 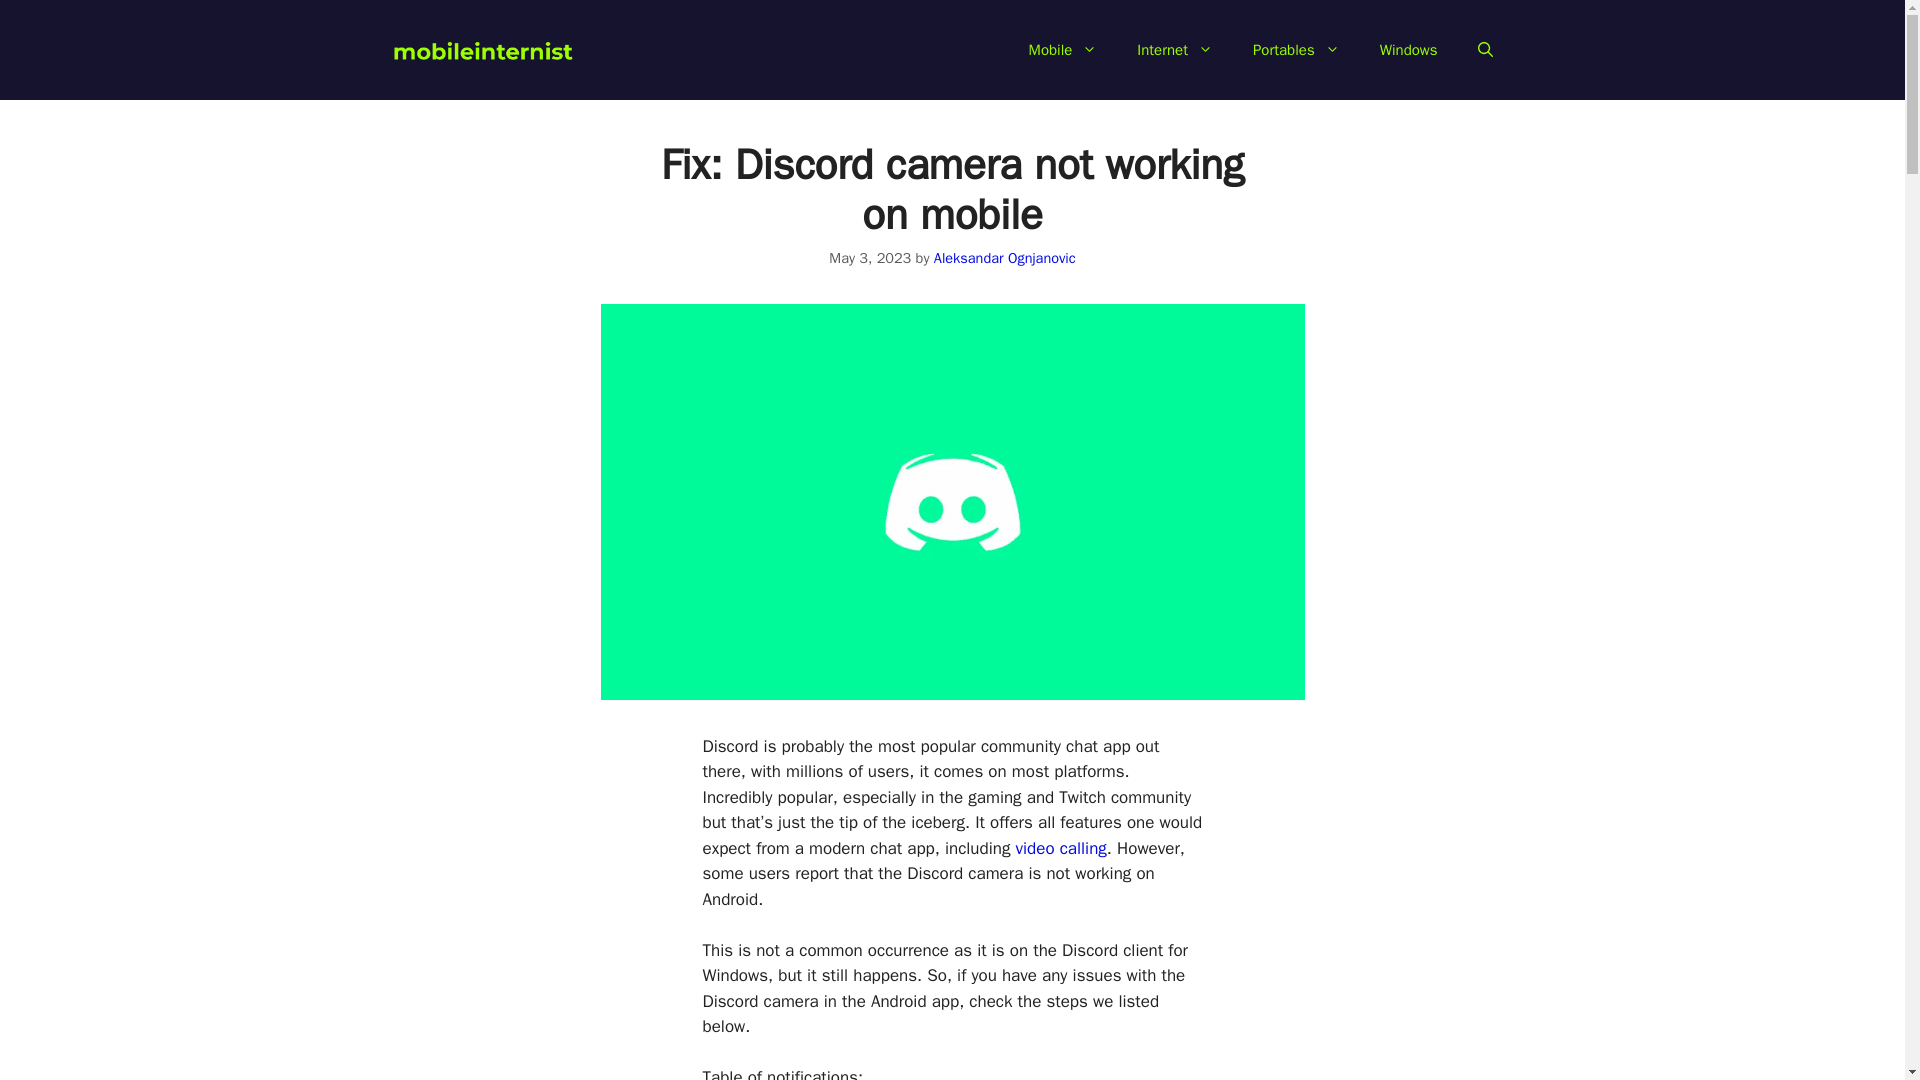 What do you see at coordinates (1061, 848) in the screenshot?
I see `video calling` at bounding box center [1061, 848].